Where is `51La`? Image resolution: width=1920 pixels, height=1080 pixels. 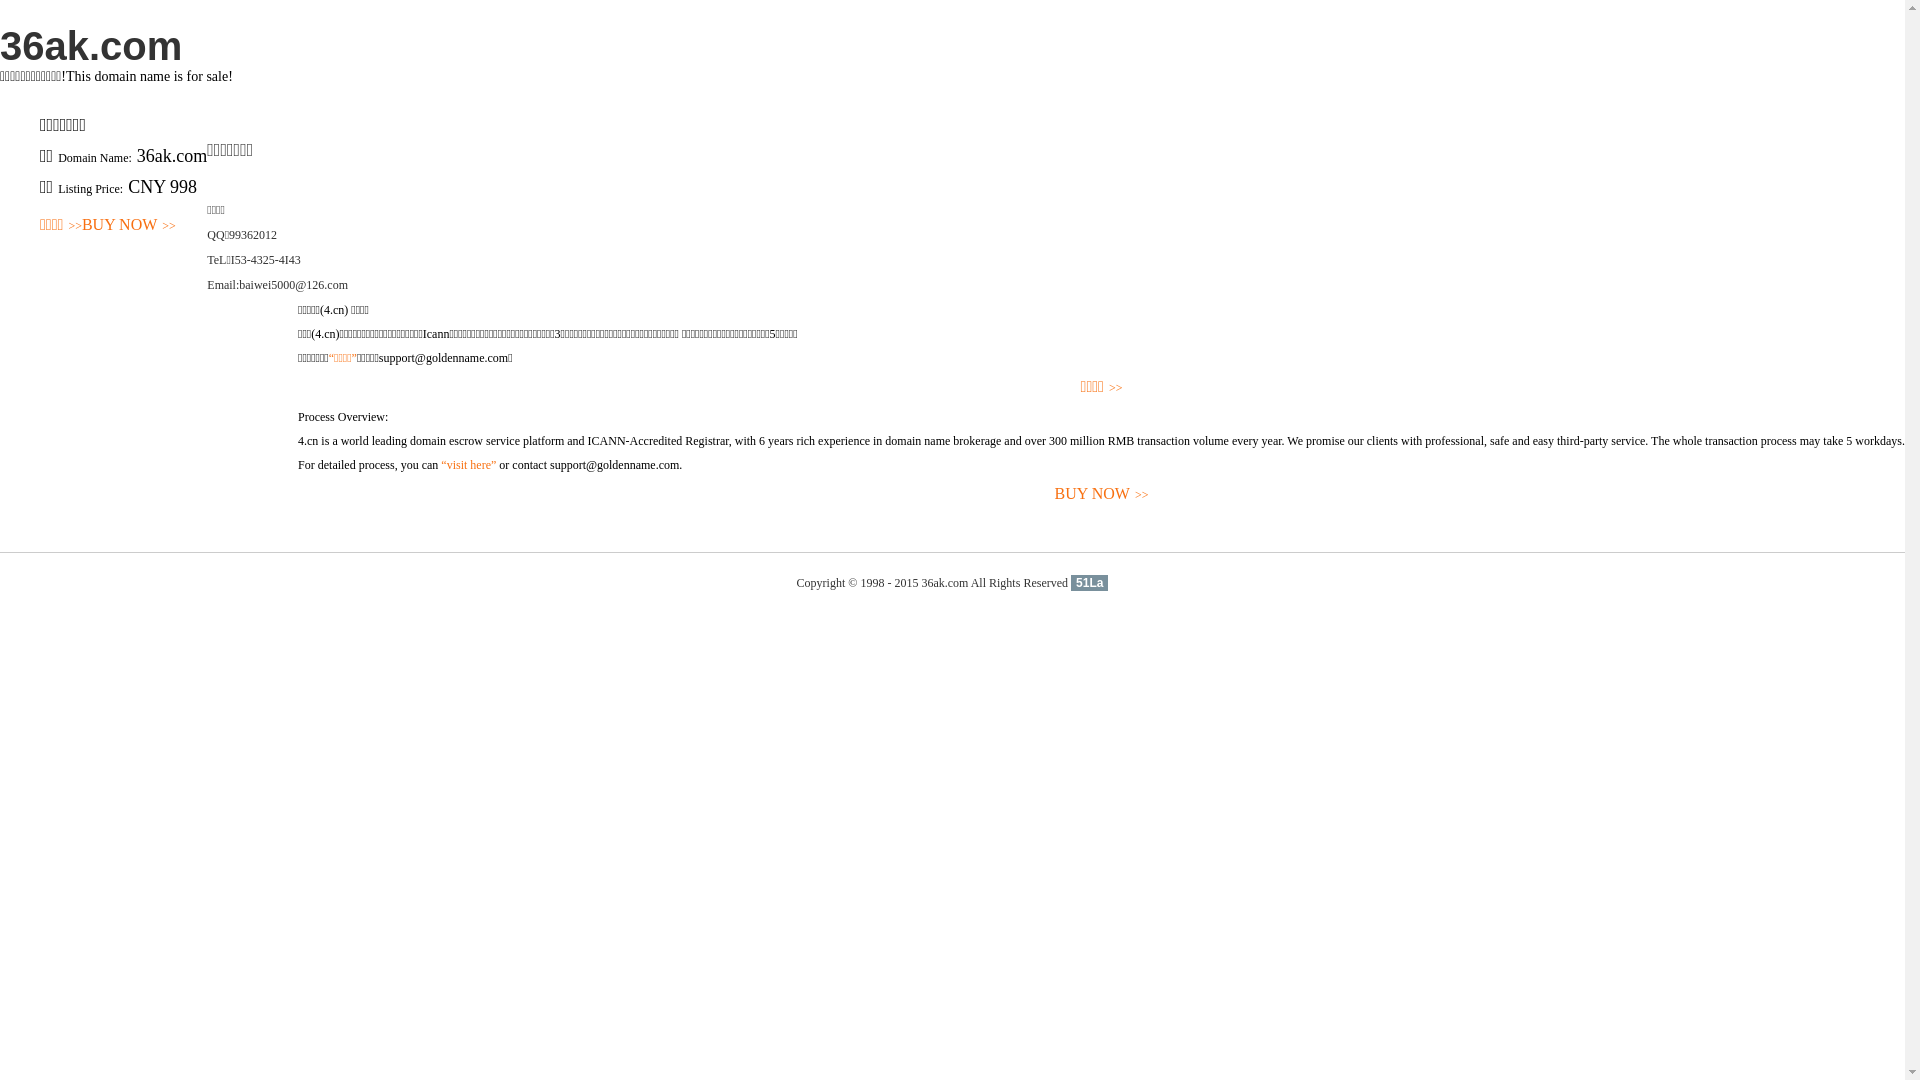
51La is located at coordinates (1090, 583).